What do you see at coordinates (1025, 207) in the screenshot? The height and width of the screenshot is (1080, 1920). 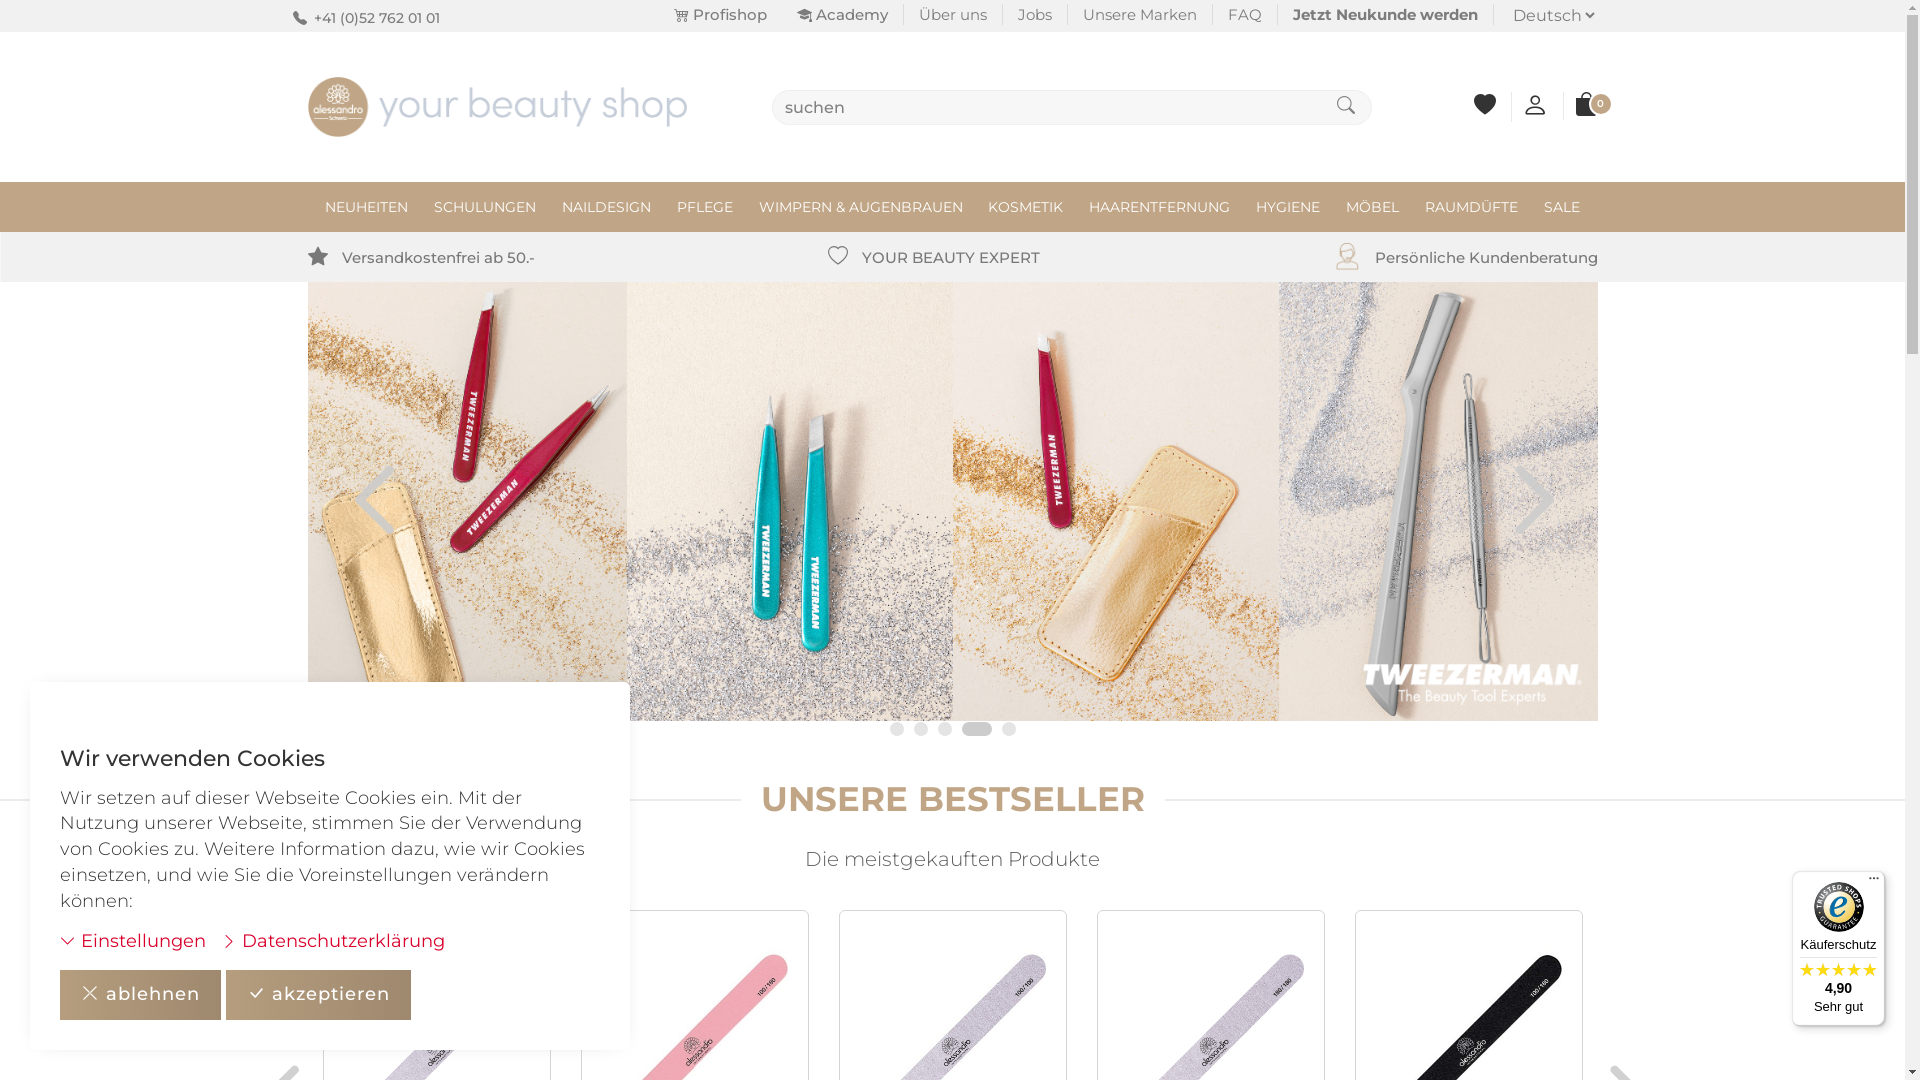 I see `KOSMETIK` at bounding box center [1025, 207].